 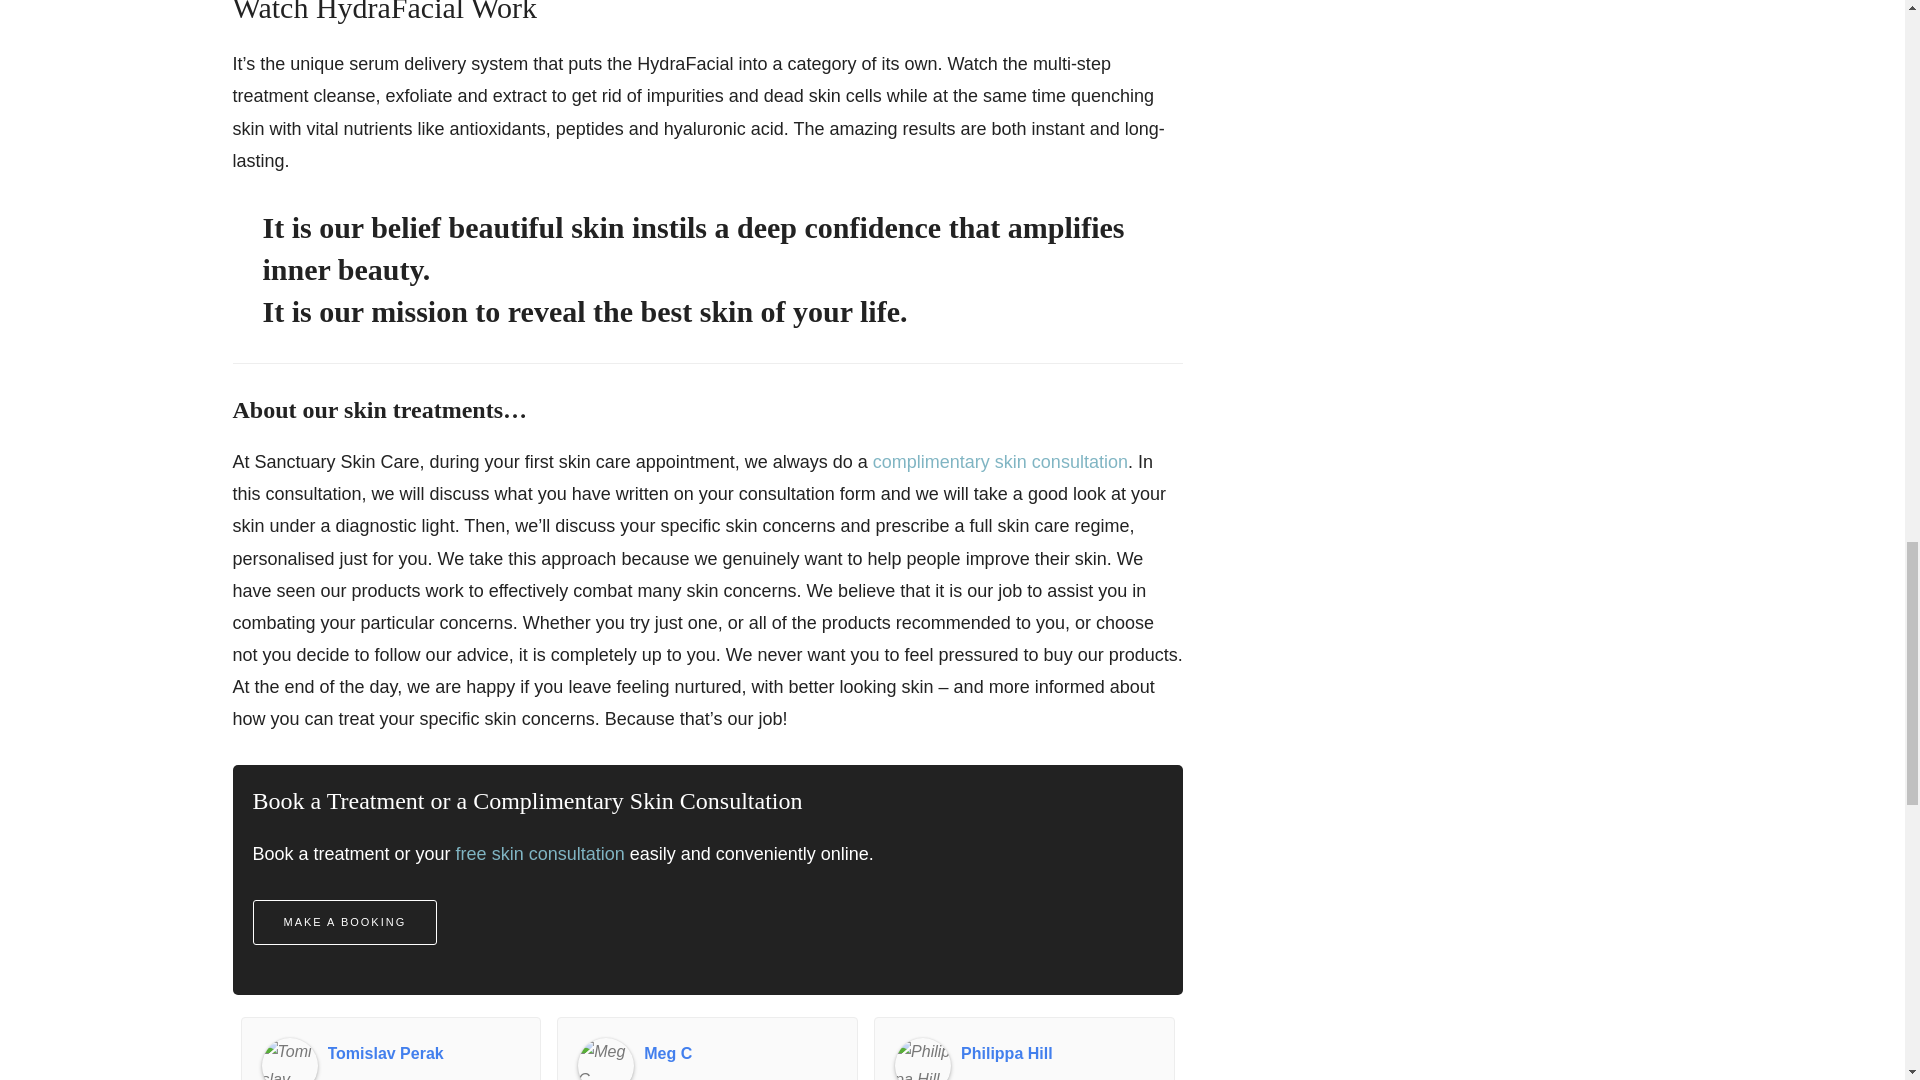 What do you see at coordinates (922, 1058) in the screenshot?
I see `Philippa Hill` at bounding box center [922, 1058].